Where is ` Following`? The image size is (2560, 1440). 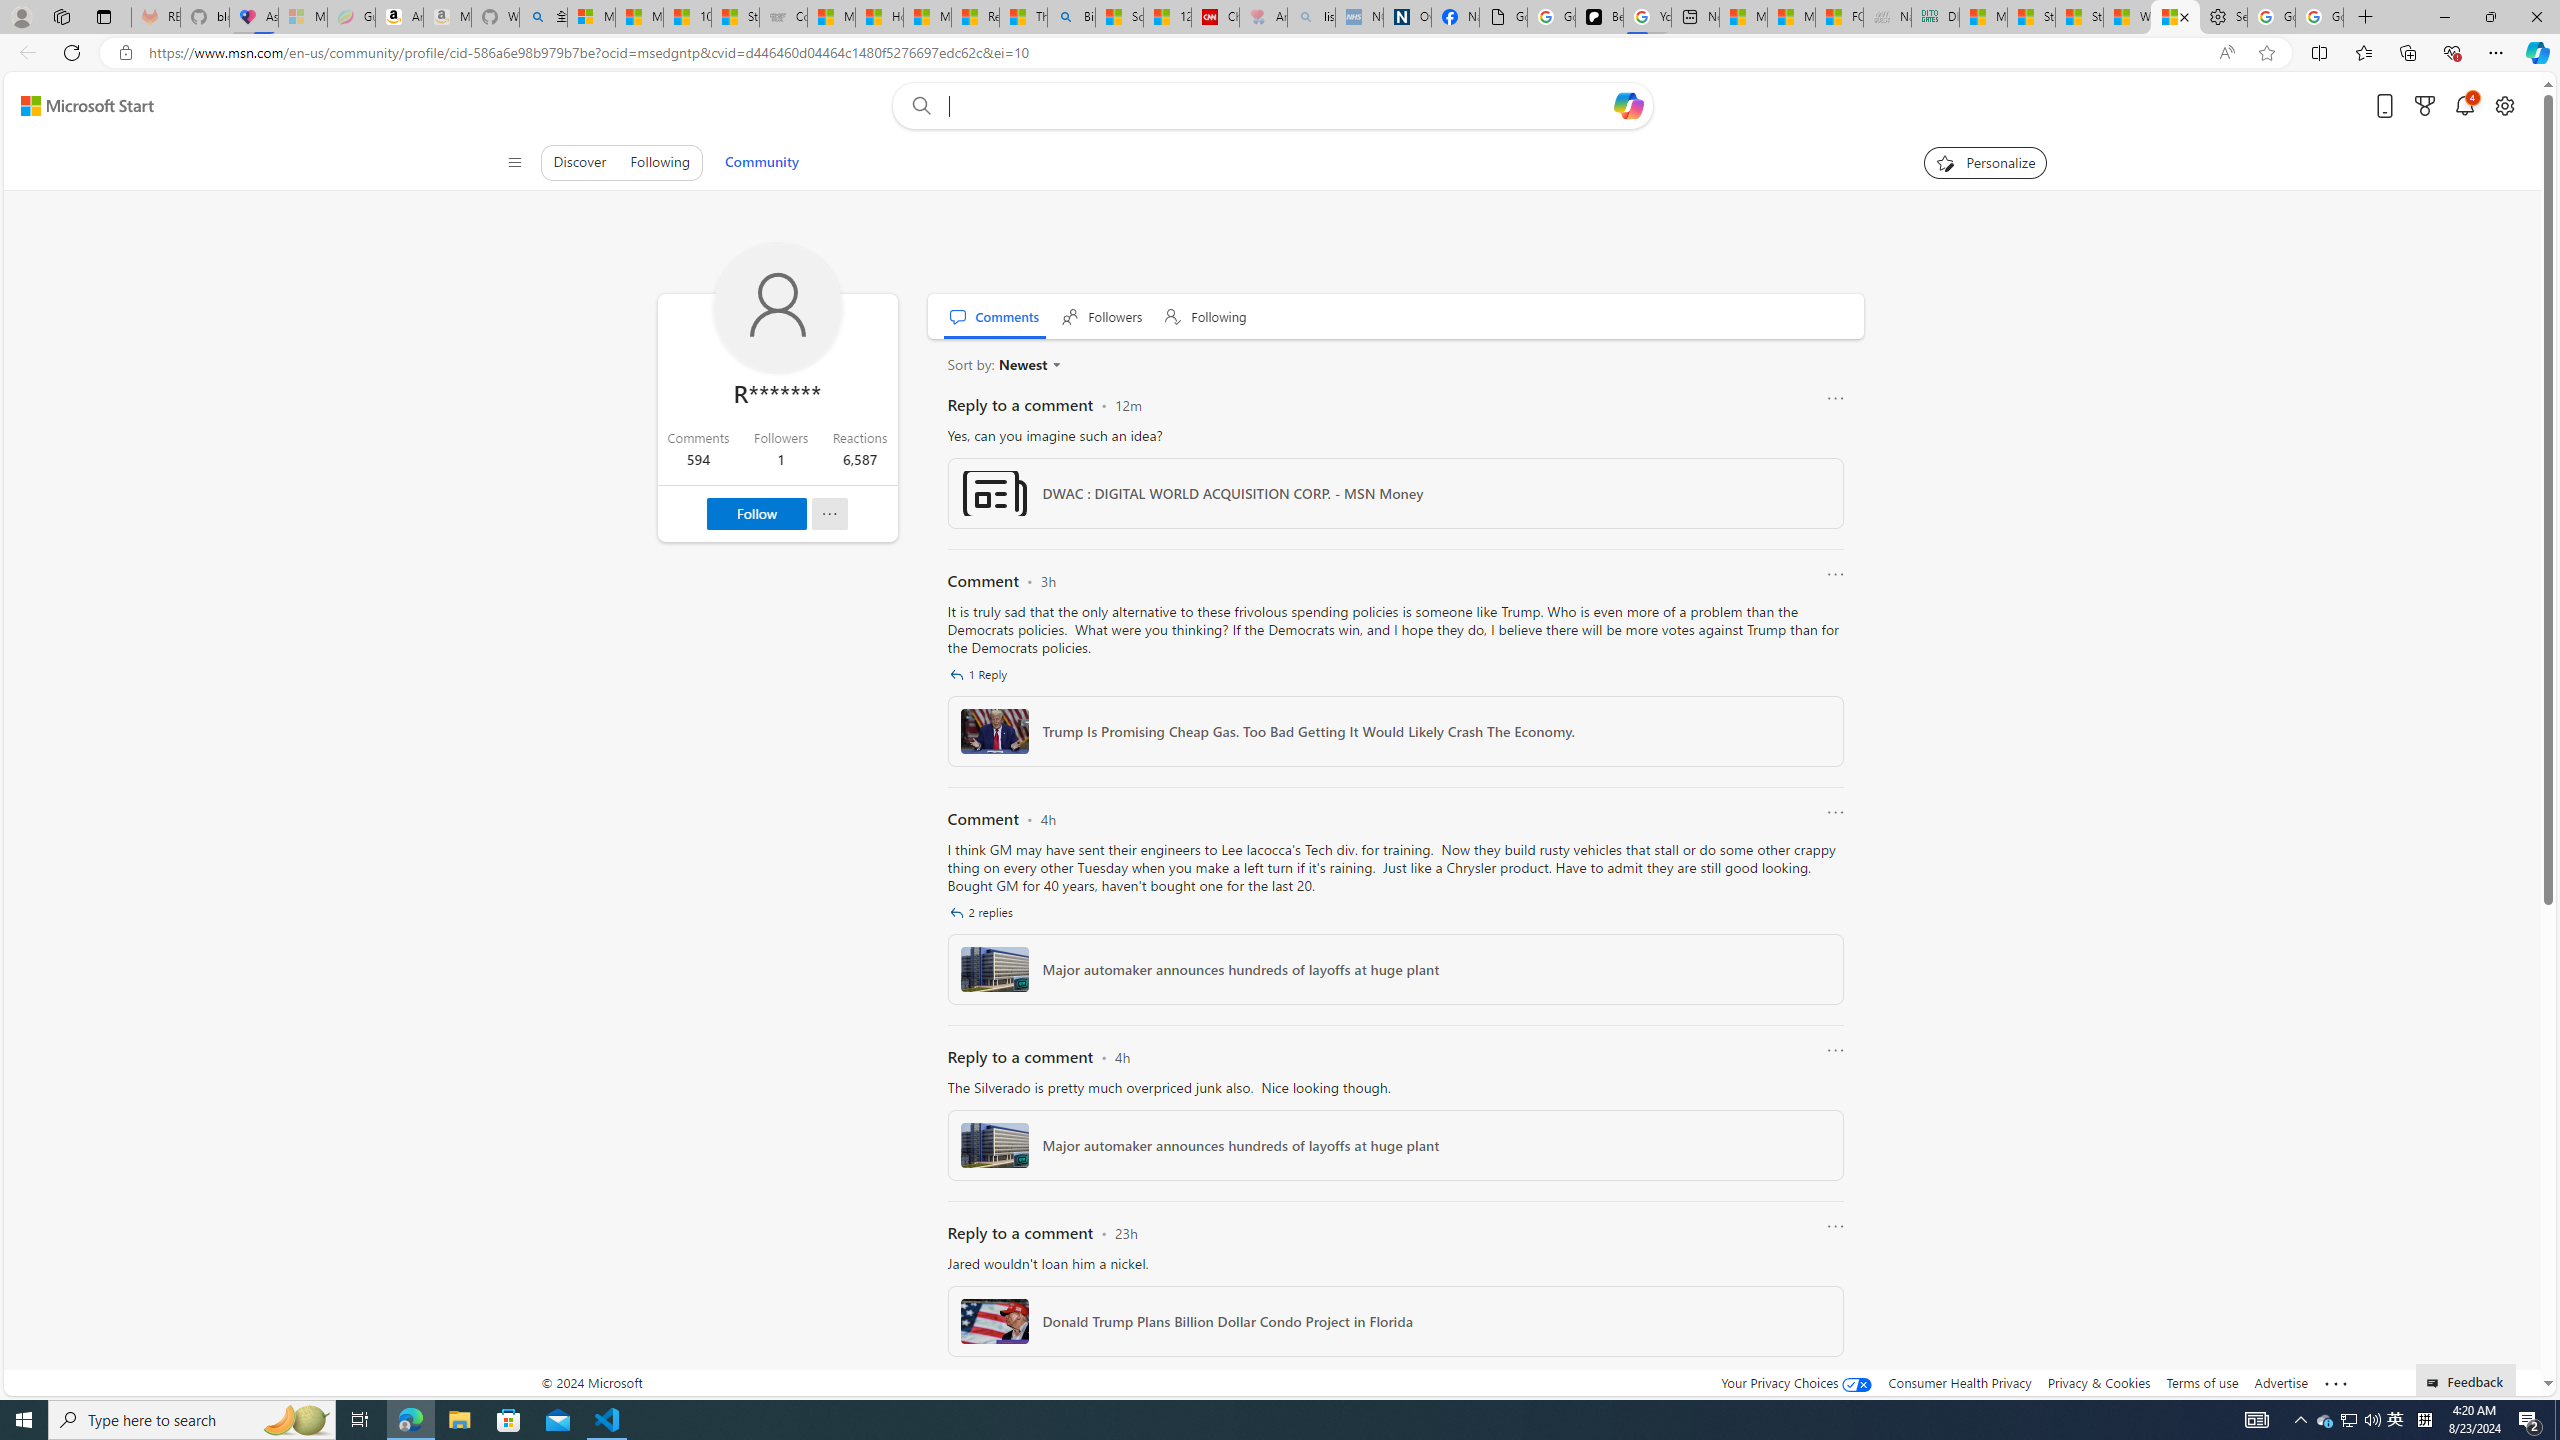  Following is located at coordinates (1206, 316).